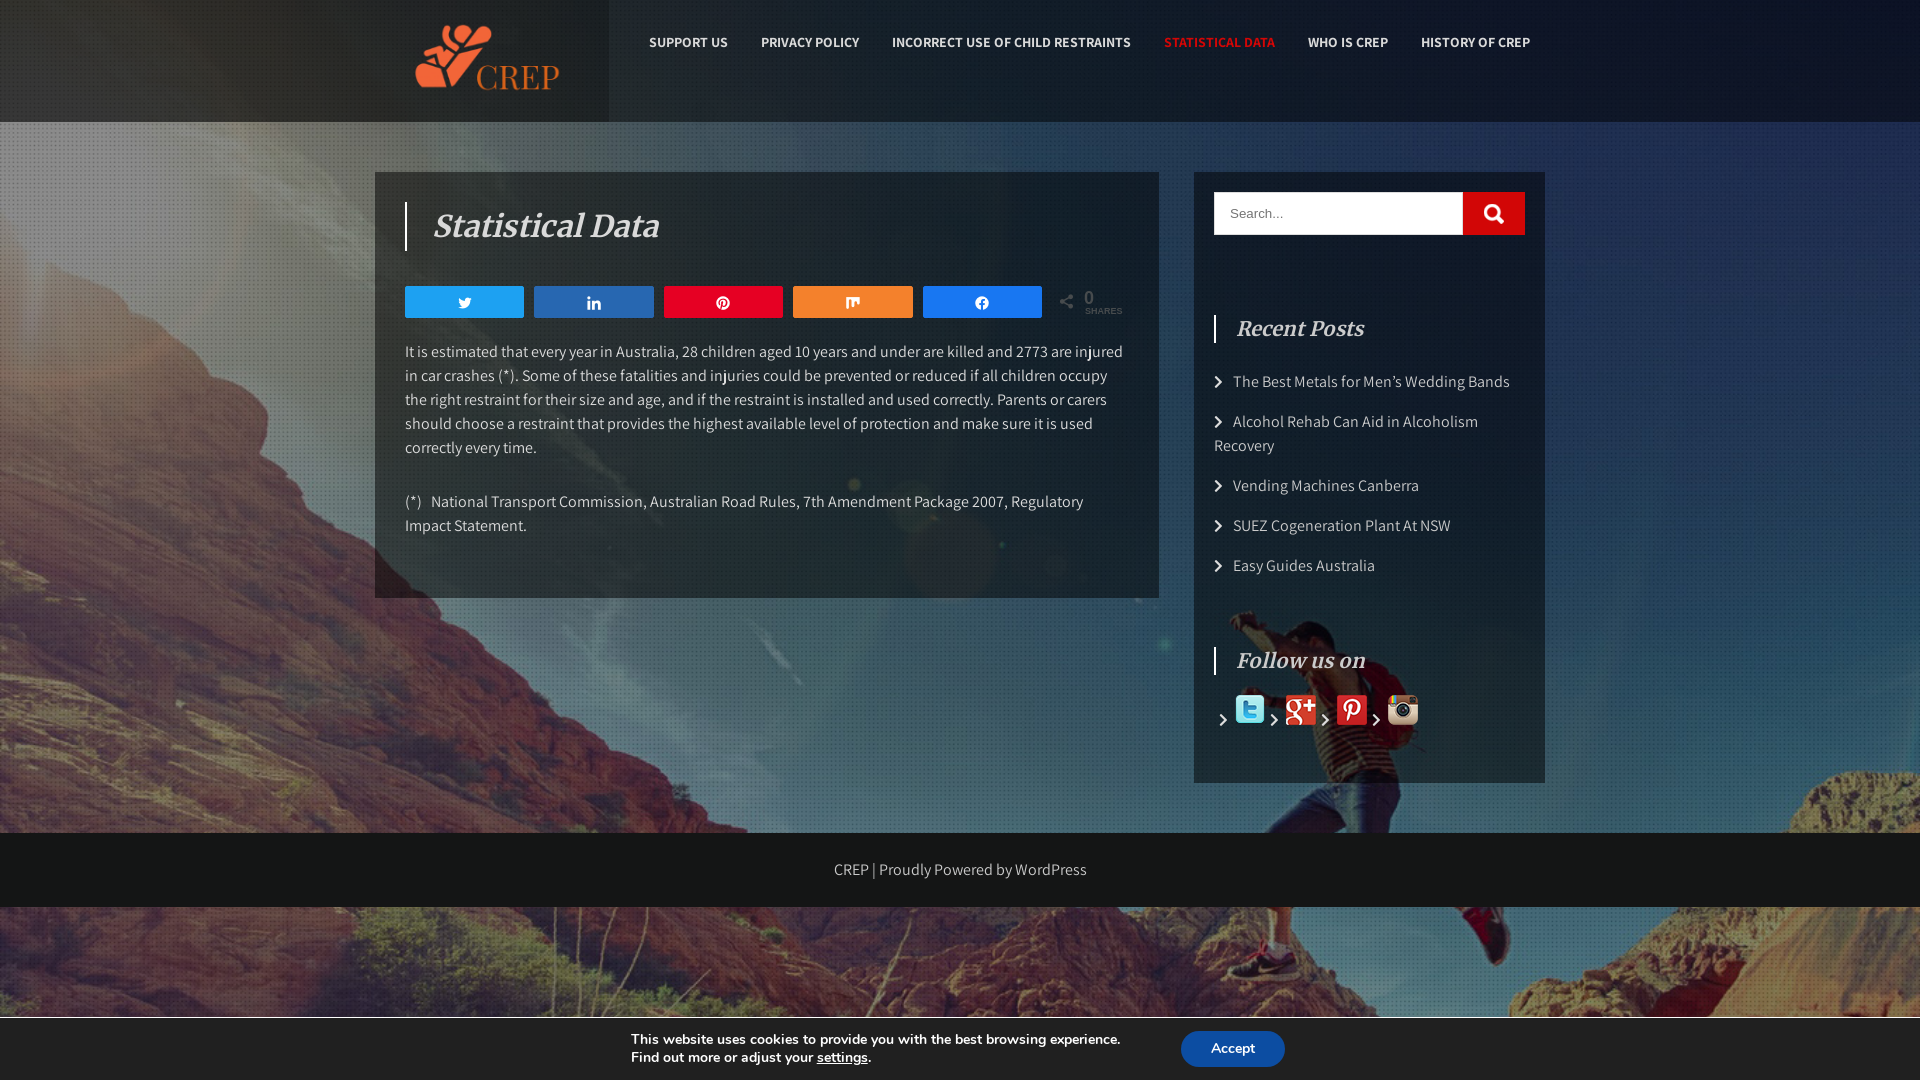  Describe the element at coordinates (688, 42) in the screenshot. I see `SUPPORT US` at that location.